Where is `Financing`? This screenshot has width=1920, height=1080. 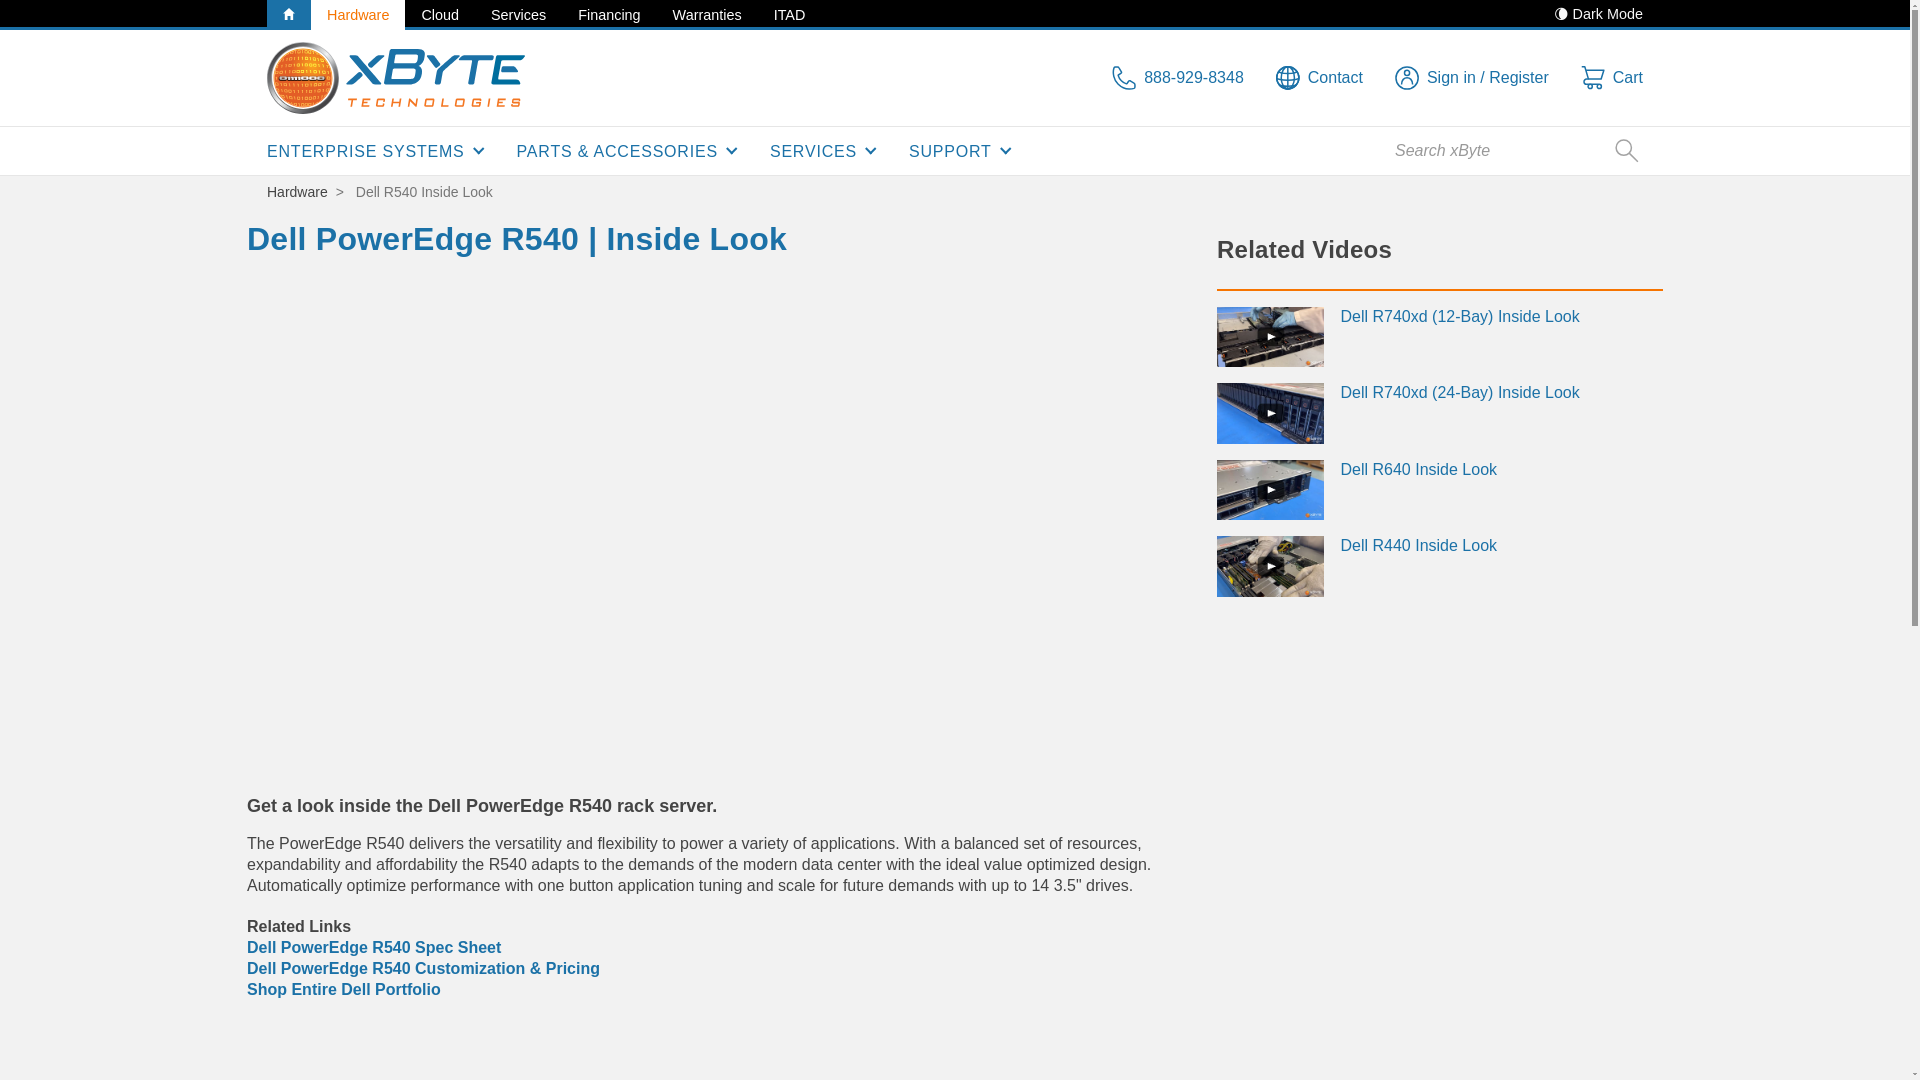
Financing is located at coordinates (609, 15).